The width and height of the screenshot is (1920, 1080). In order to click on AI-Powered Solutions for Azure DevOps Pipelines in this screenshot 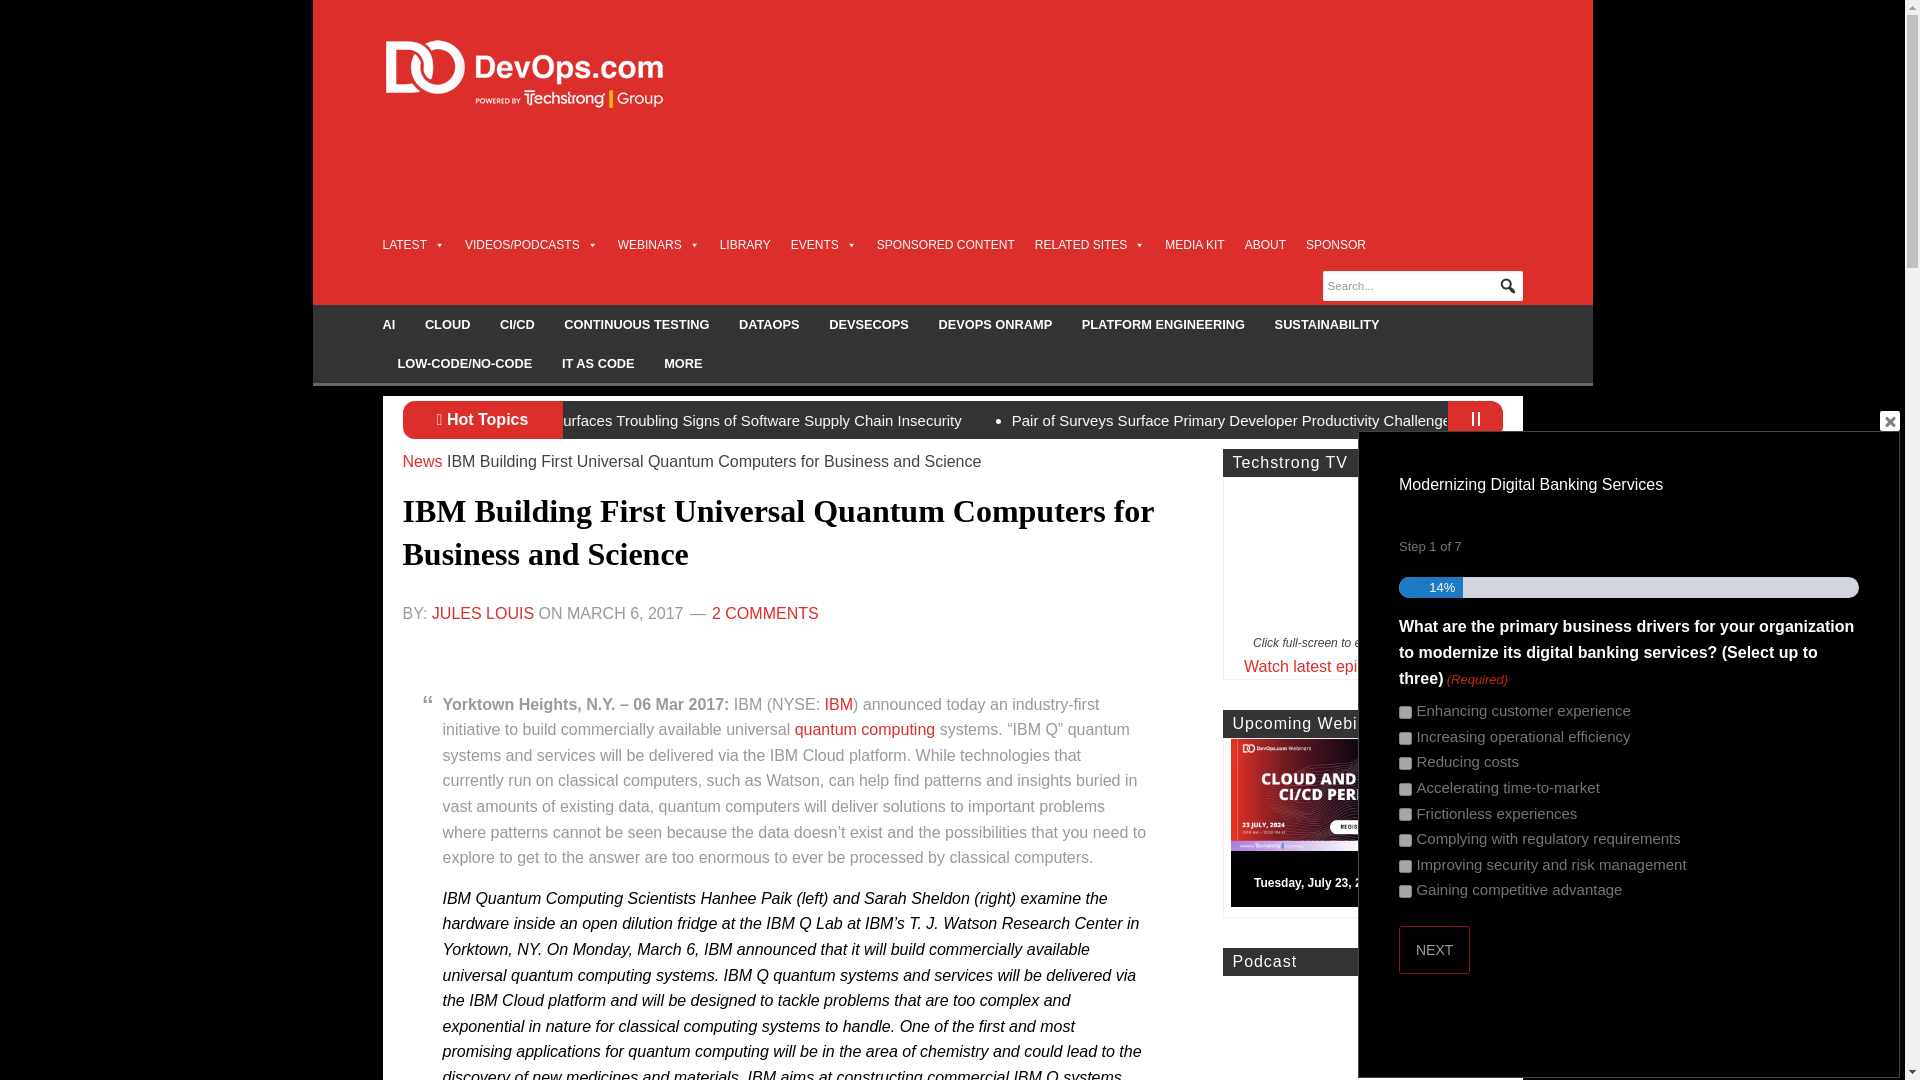, I will do `click(722, 420)`.